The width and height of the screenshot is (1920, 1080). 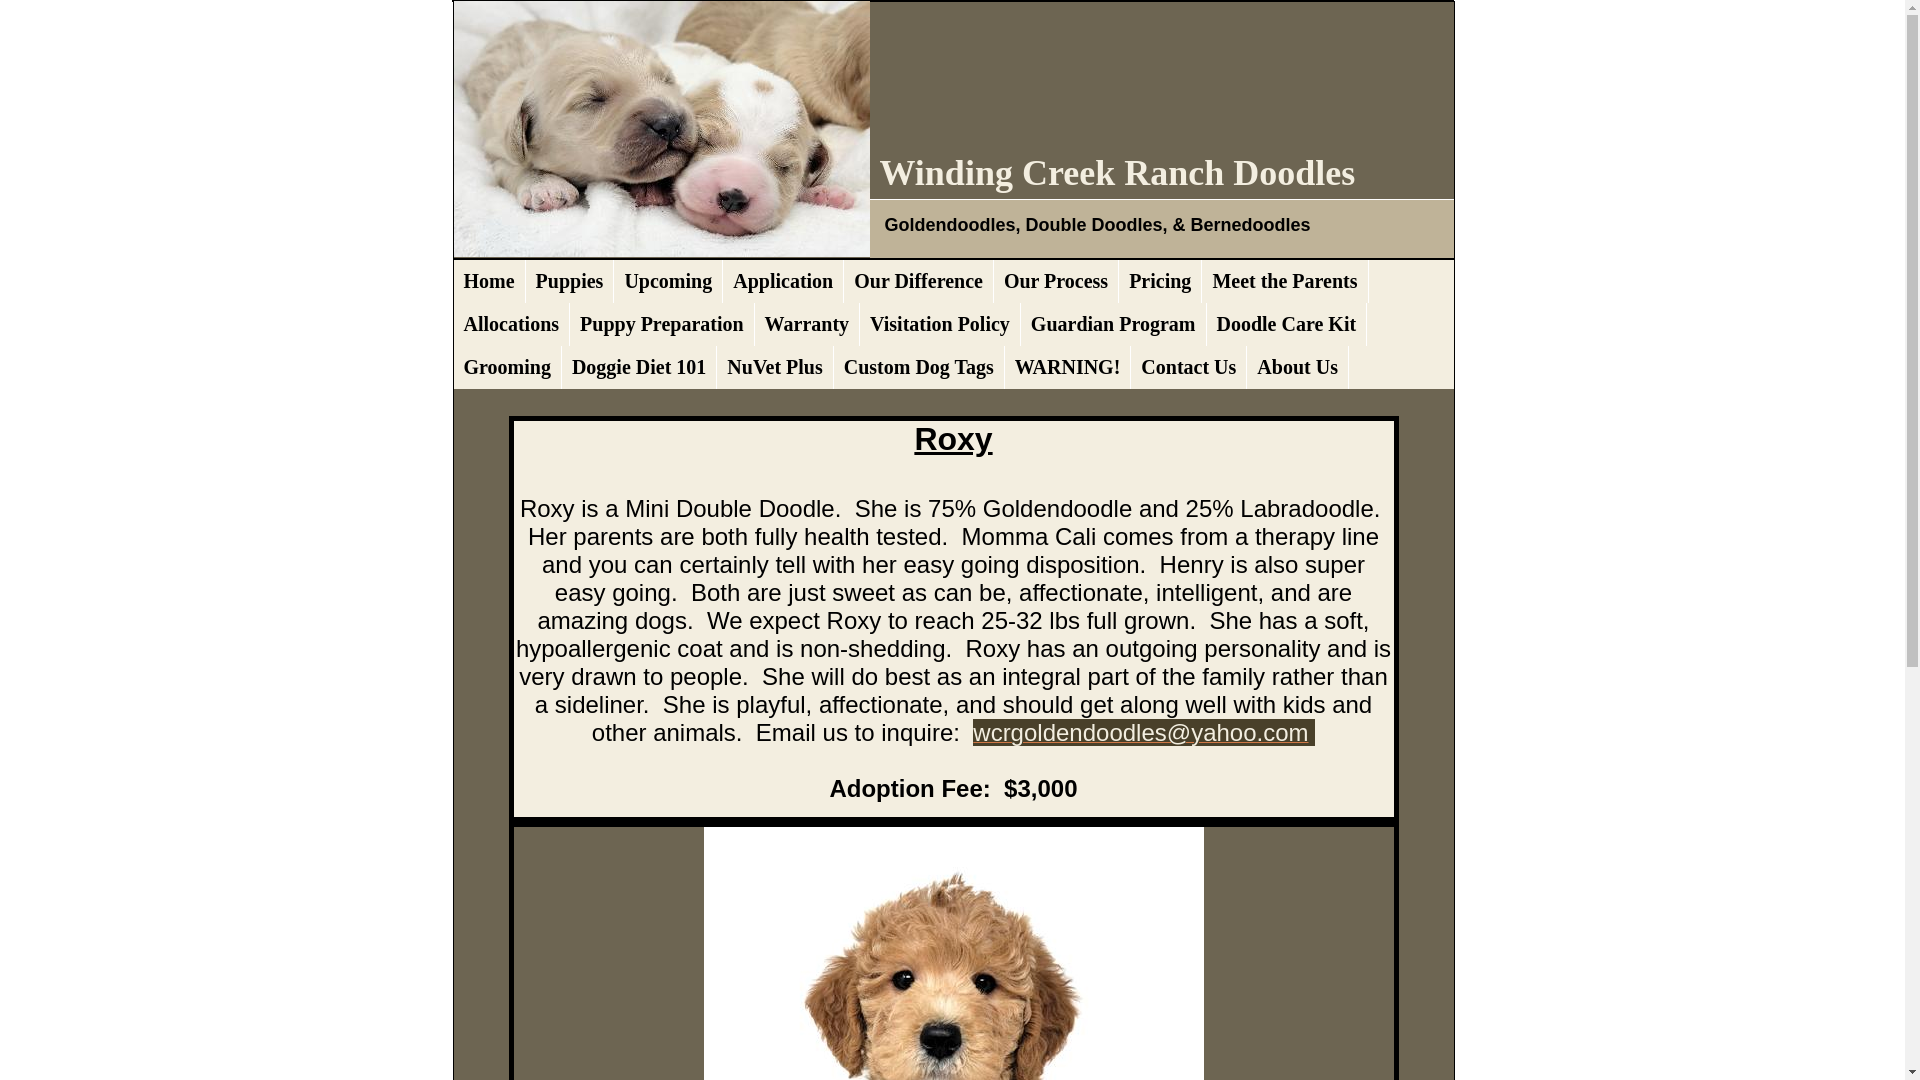 I want to click on Home, so click(x=490, y=282).